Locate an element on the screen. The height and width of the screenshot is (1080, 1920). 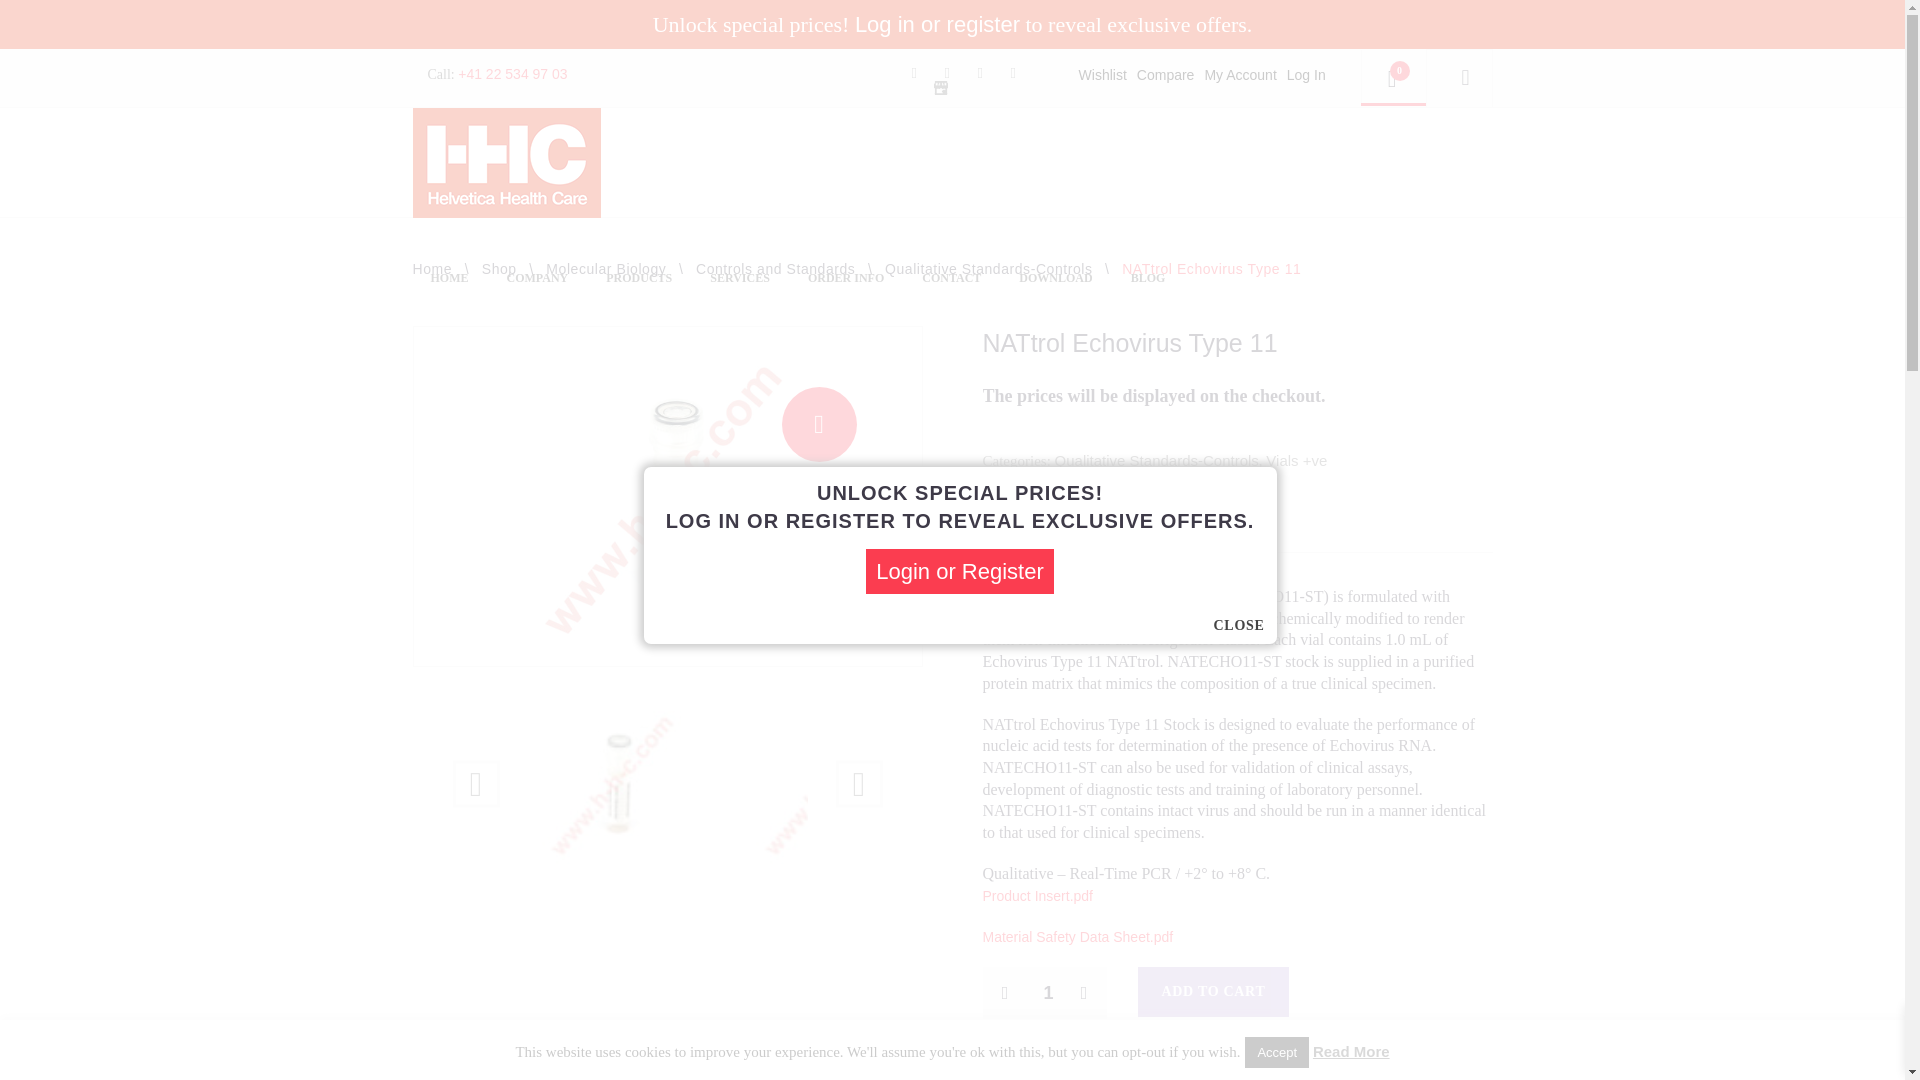
Log in or register is located at coordinates (936, 24).